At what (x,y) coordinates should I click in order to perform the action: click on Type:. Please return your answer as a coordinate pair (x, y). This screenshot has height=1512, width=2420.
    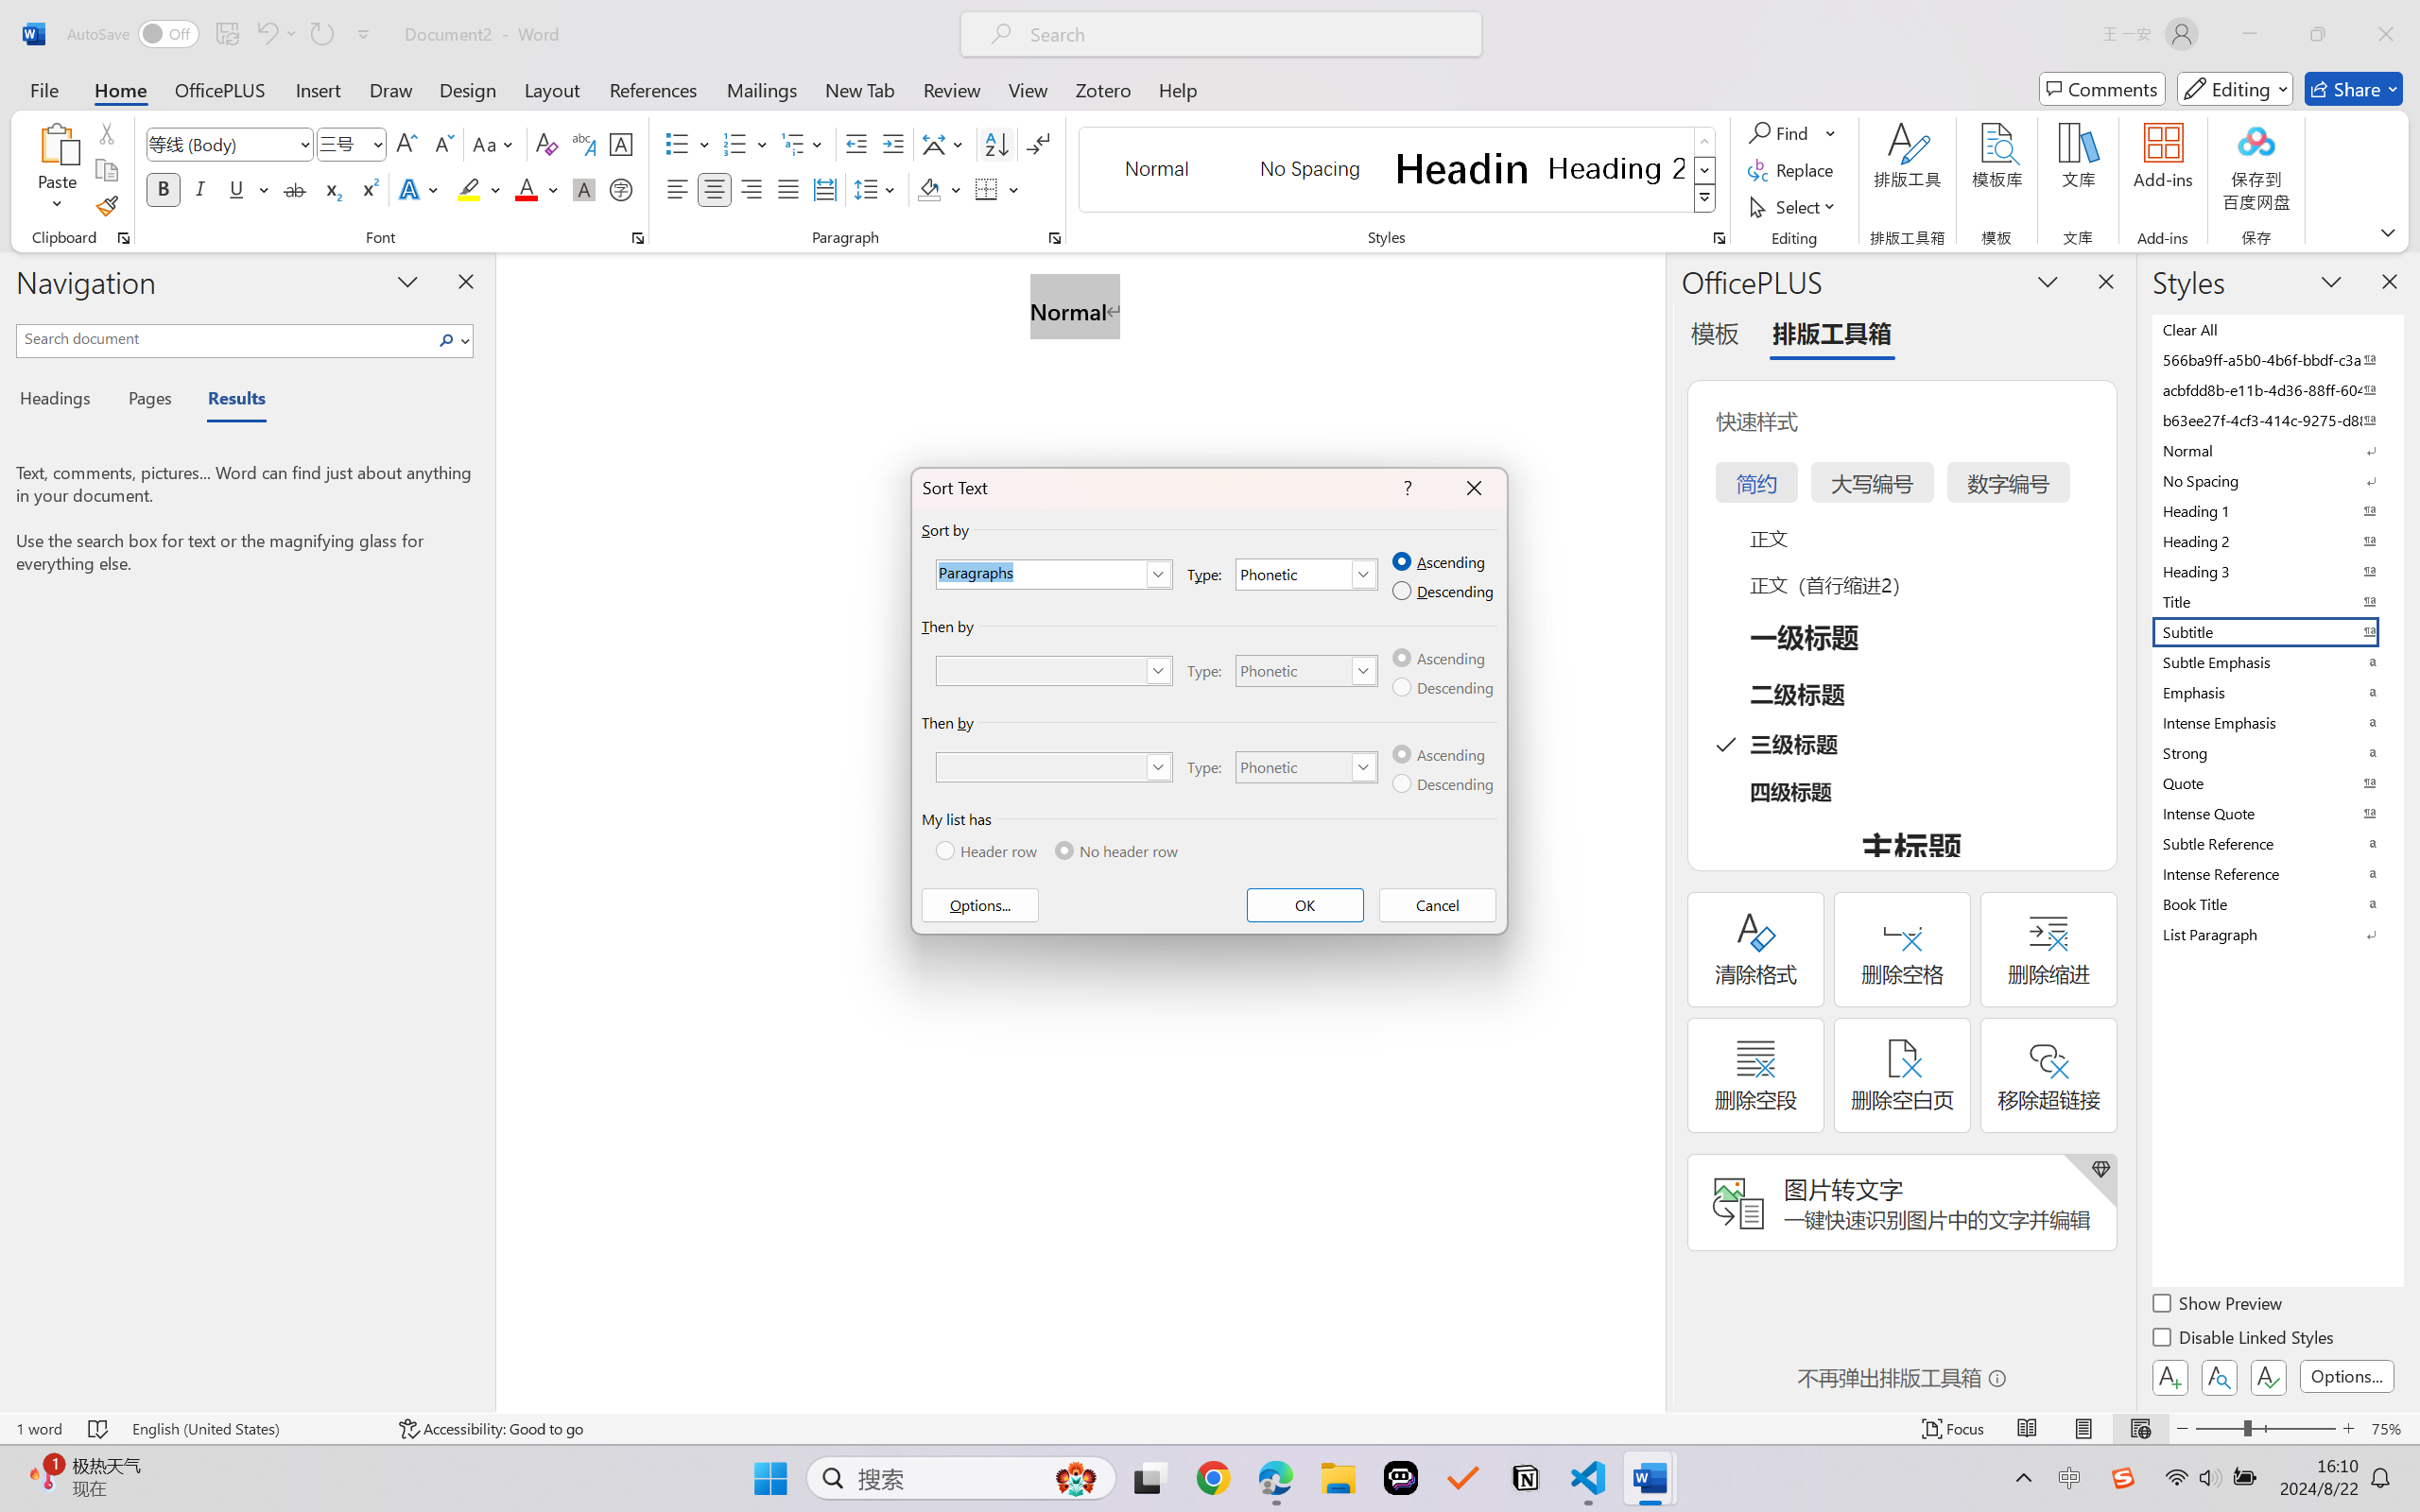
    Looking at the image, I should click on (1308, 767).